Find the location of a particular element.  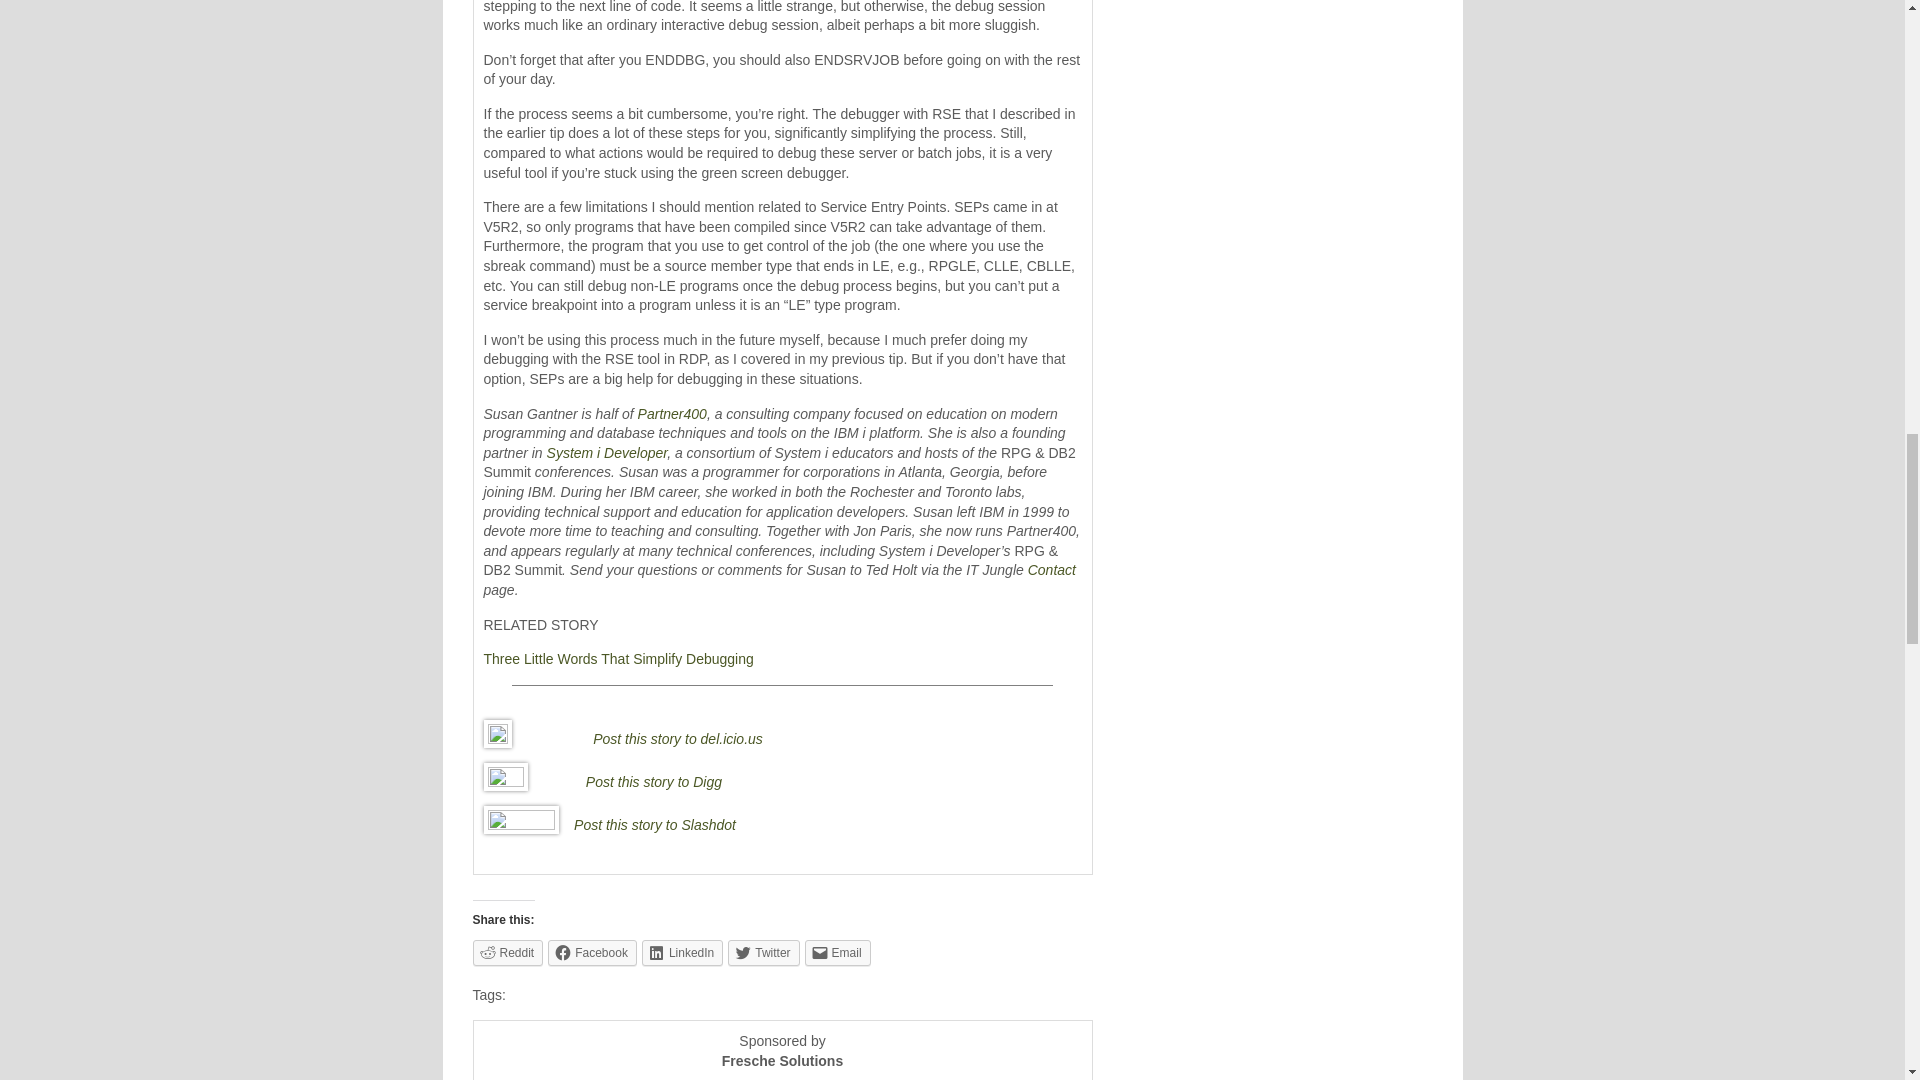

Click to share on Reddit is located at coordinates (508, 952).